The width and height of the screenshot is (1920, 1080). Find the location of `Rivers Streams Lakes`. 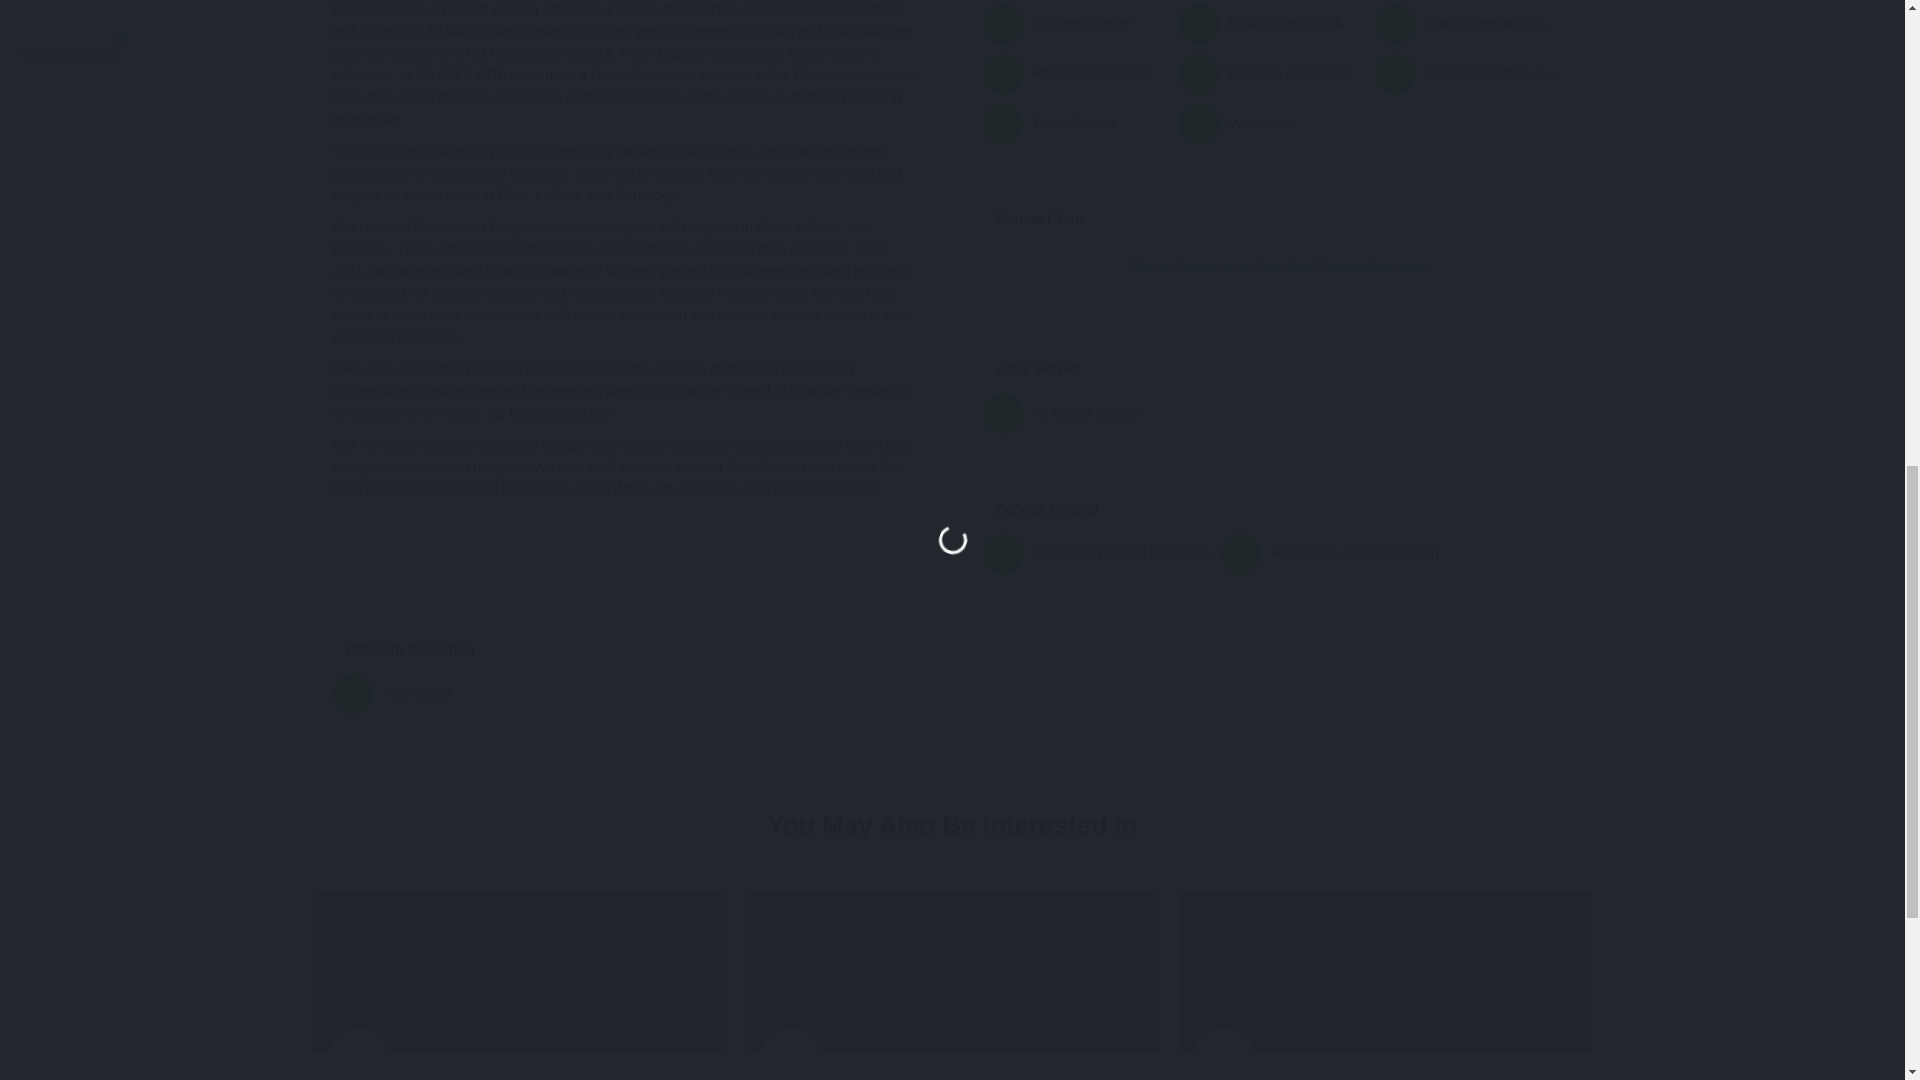

Rivers Streams Lakes is located at coordinates (1467, 74).